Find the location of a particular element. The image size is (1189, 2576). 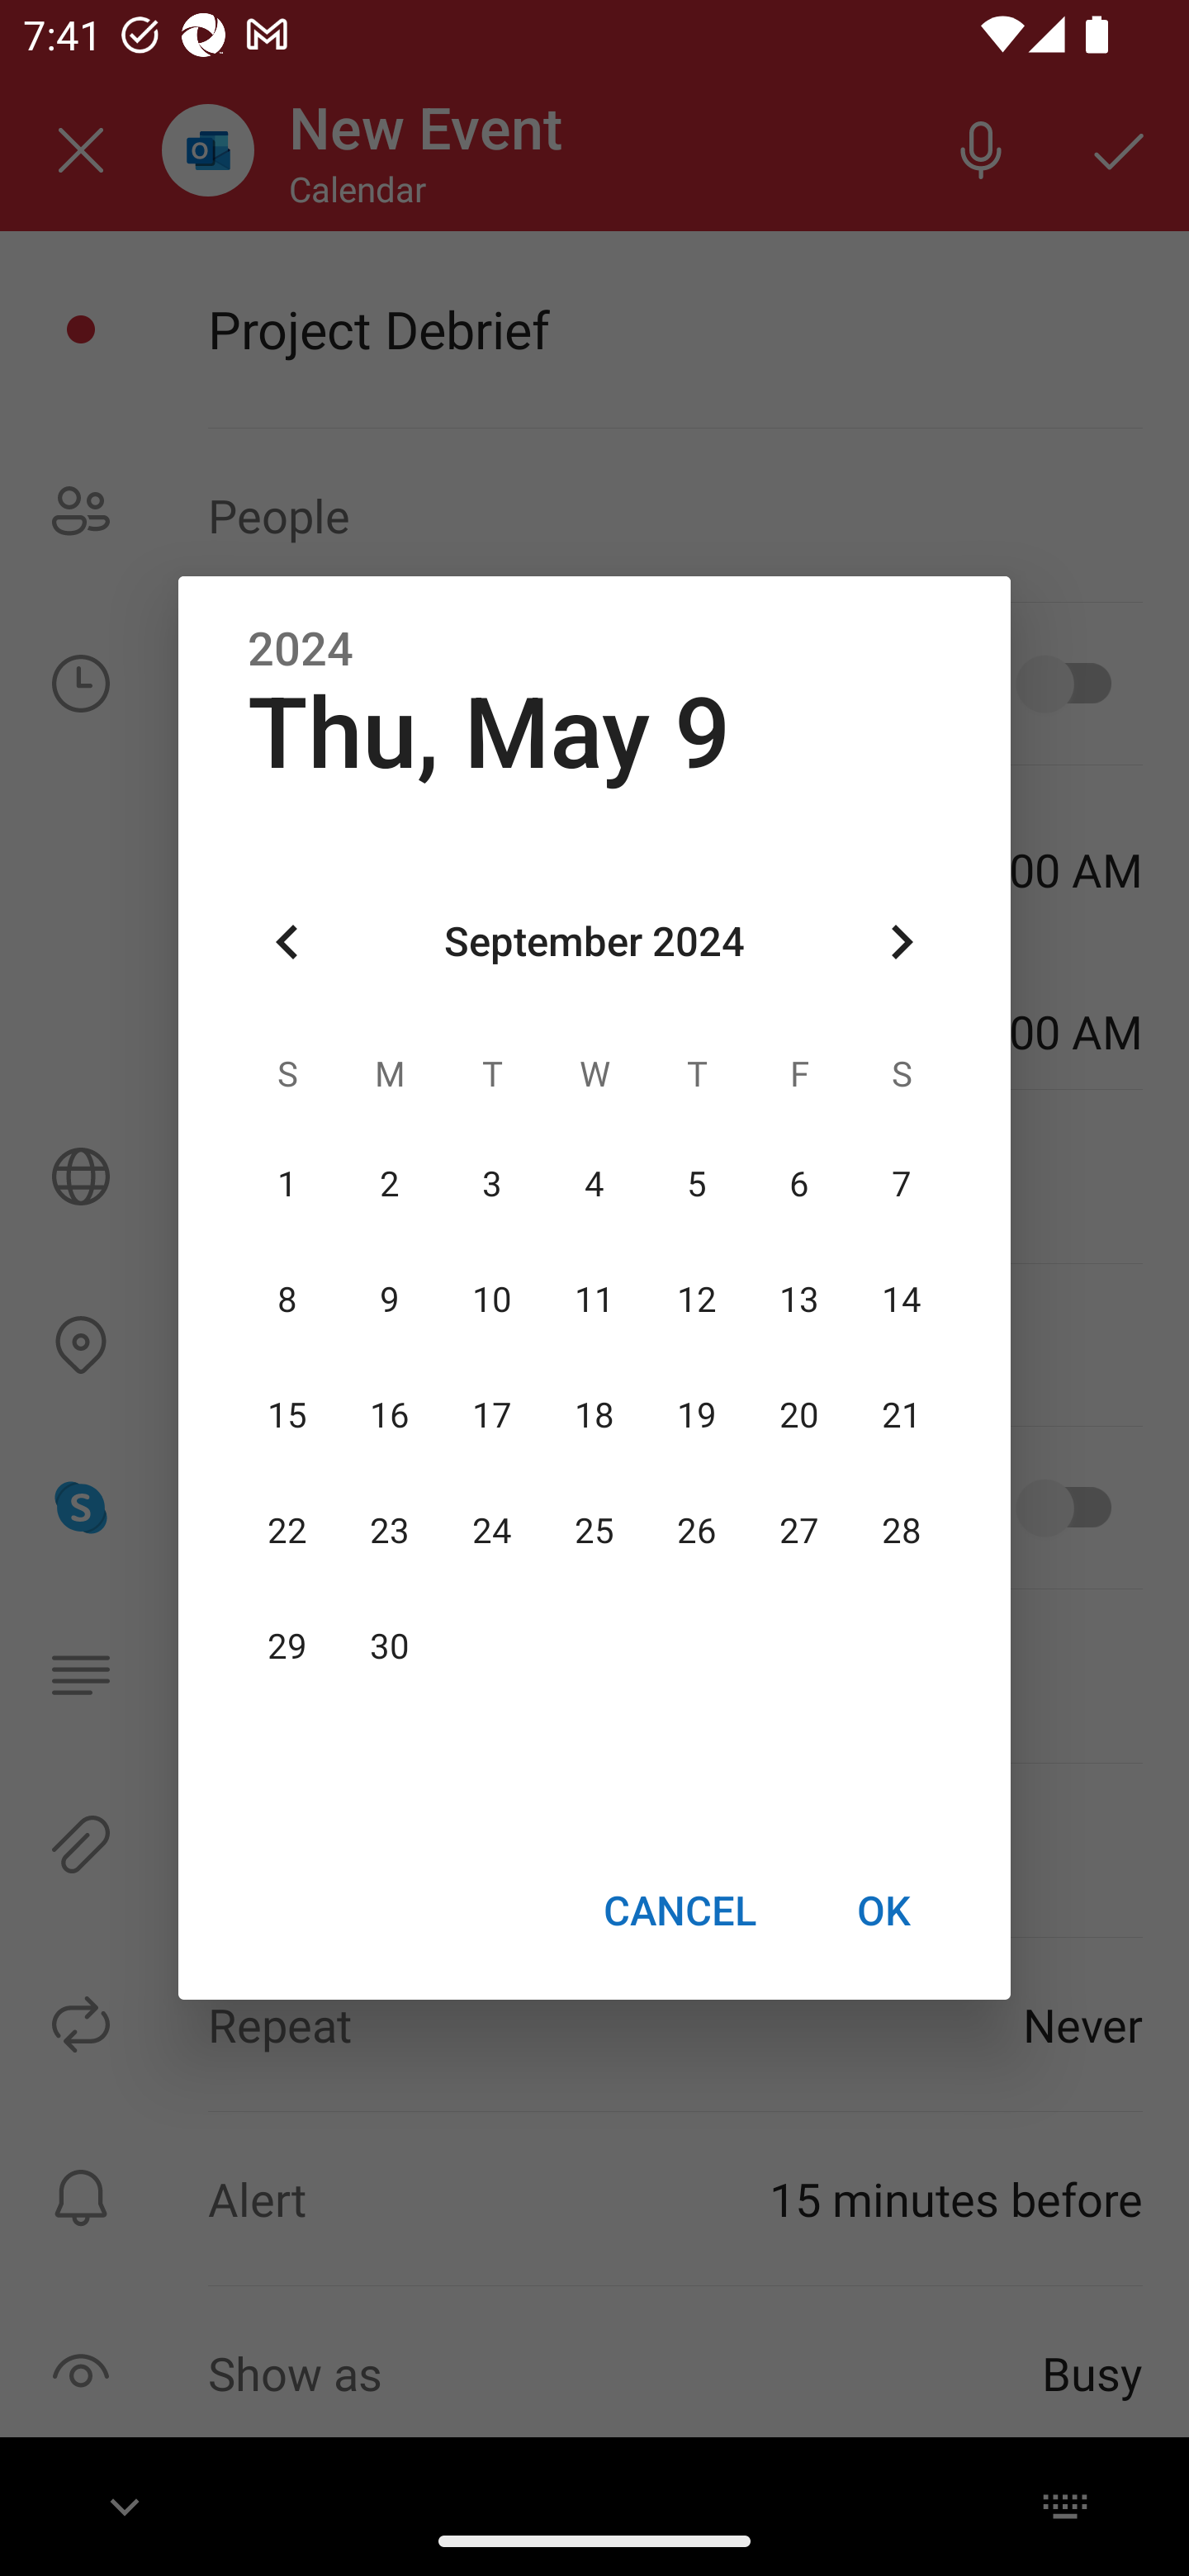

15 15 September 2024 is located at coordinates (287, 1415).